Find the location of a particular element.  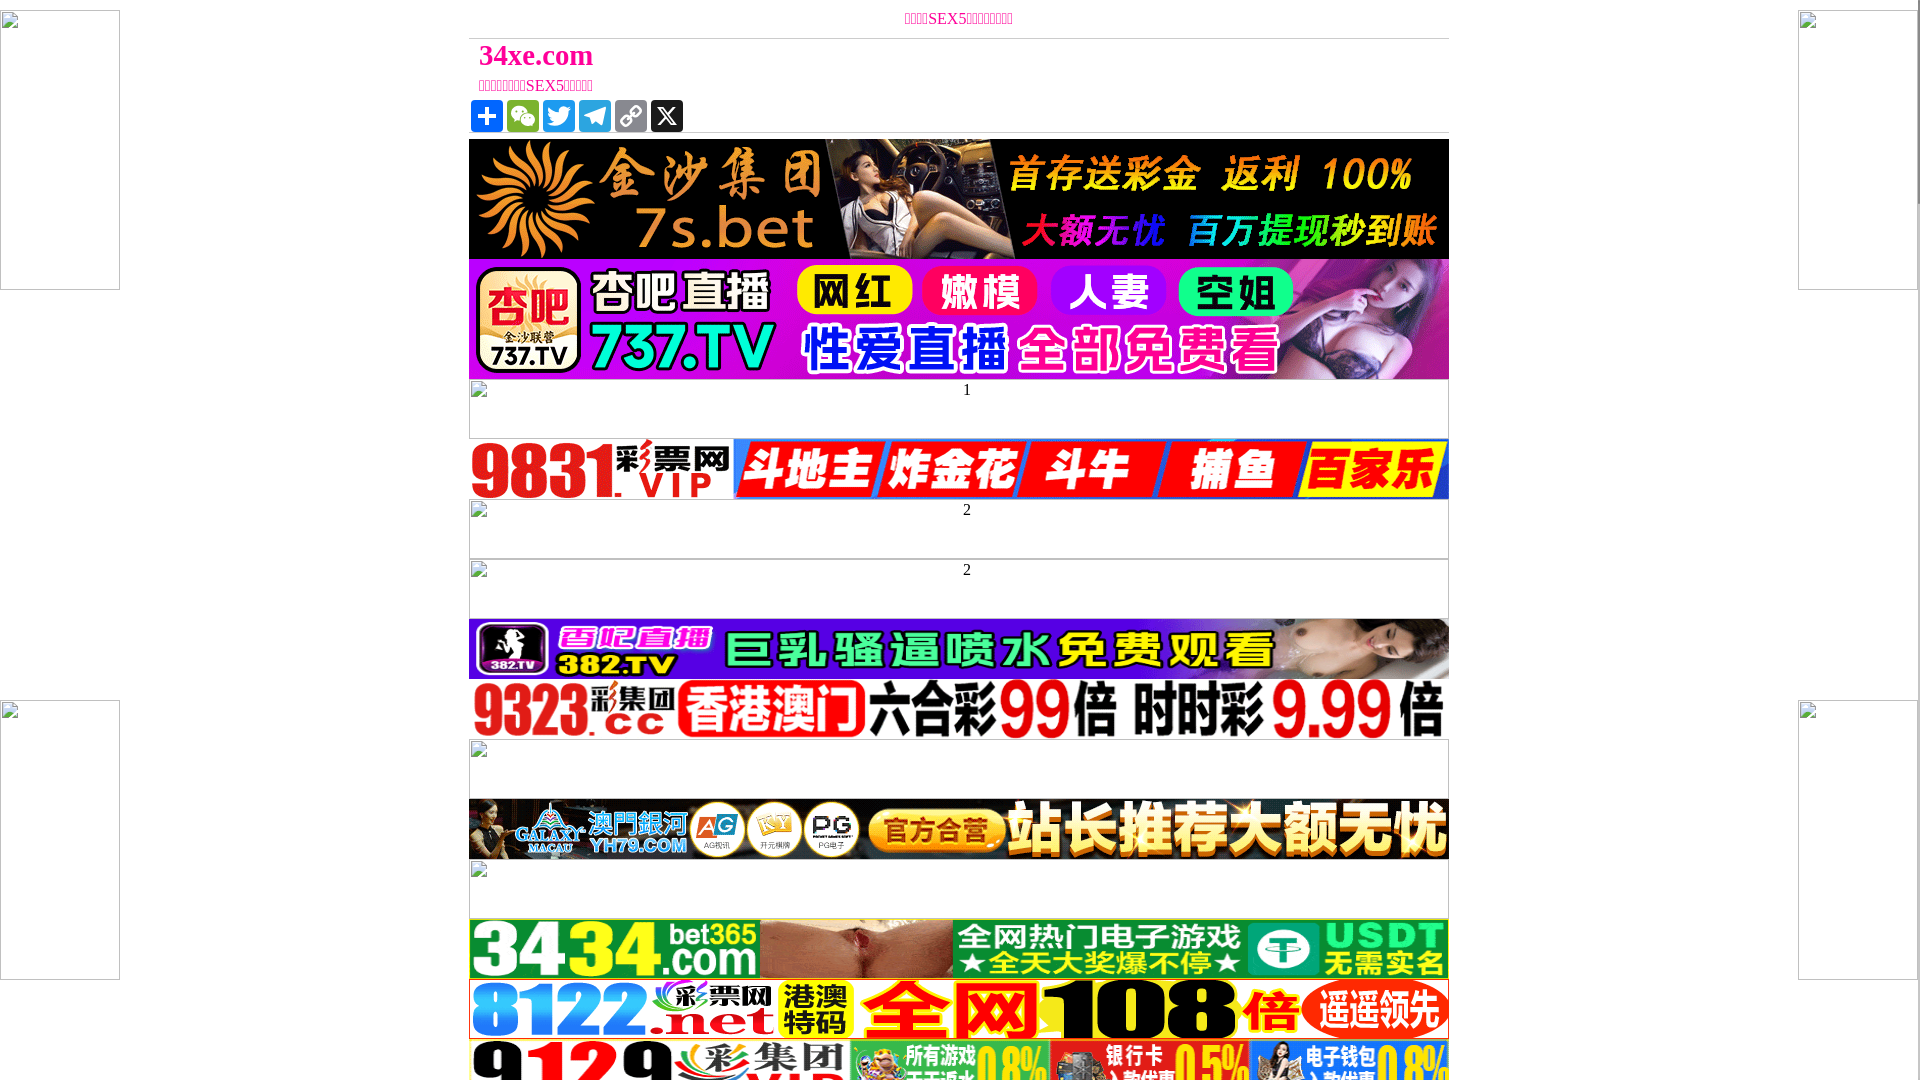

WeChat is located at coordinates (522, 116).